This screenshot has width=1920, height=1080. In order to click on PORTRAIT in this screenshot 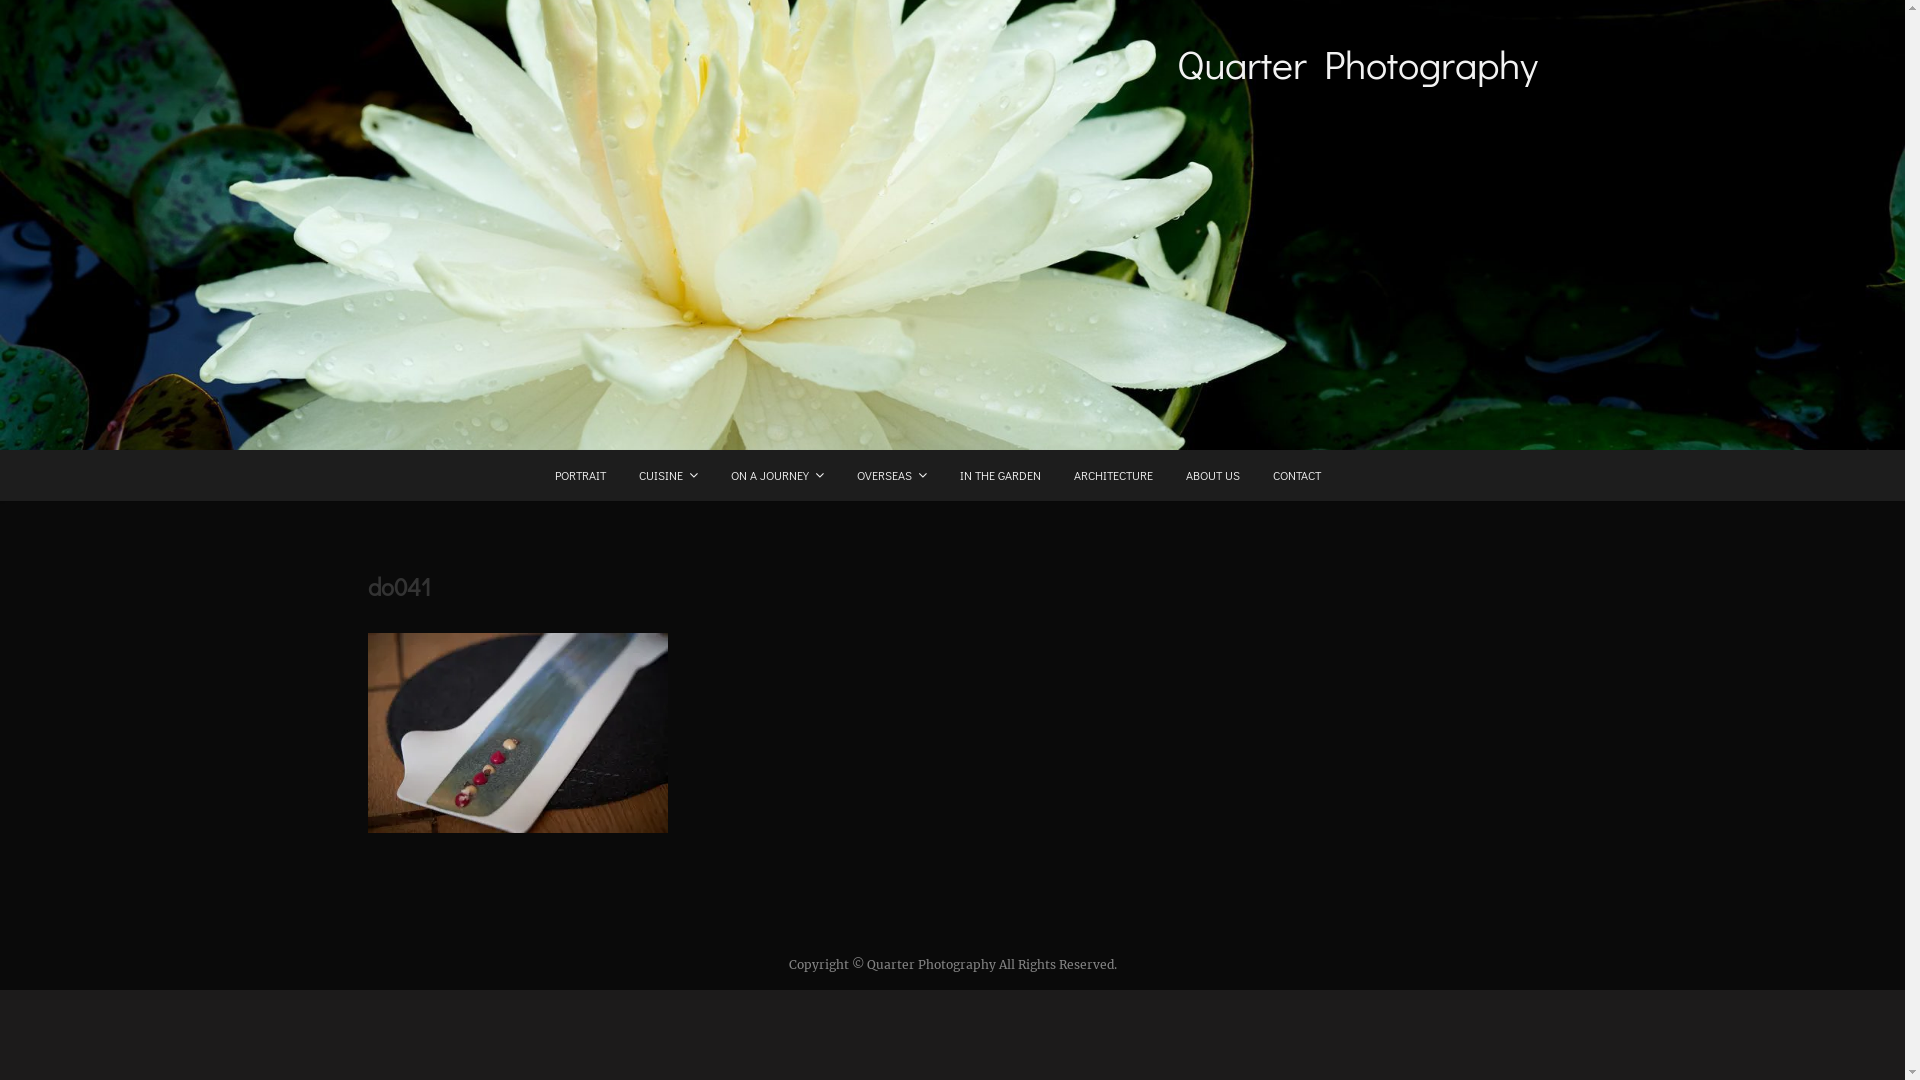, I will do `click(580, 476)`.